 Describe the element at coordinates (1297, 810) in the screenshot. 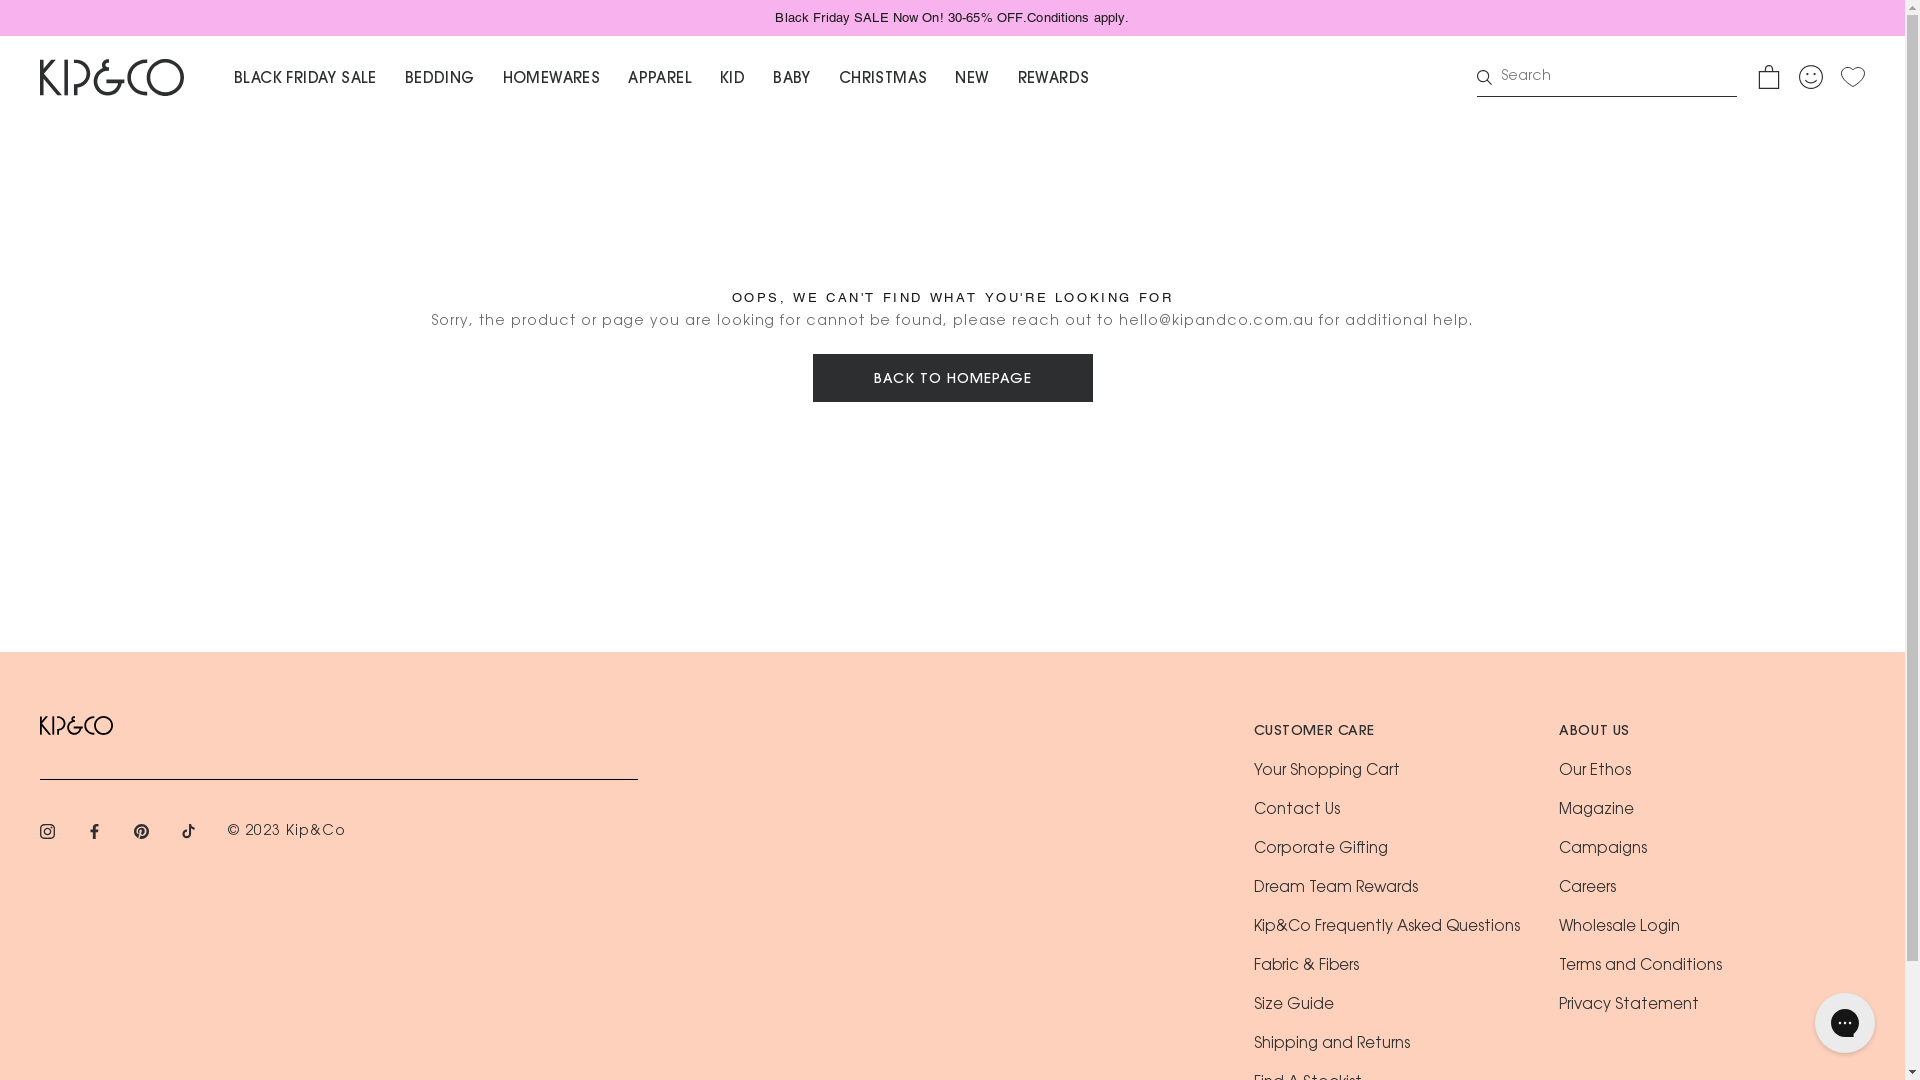

I see `Contact Us` at that location.